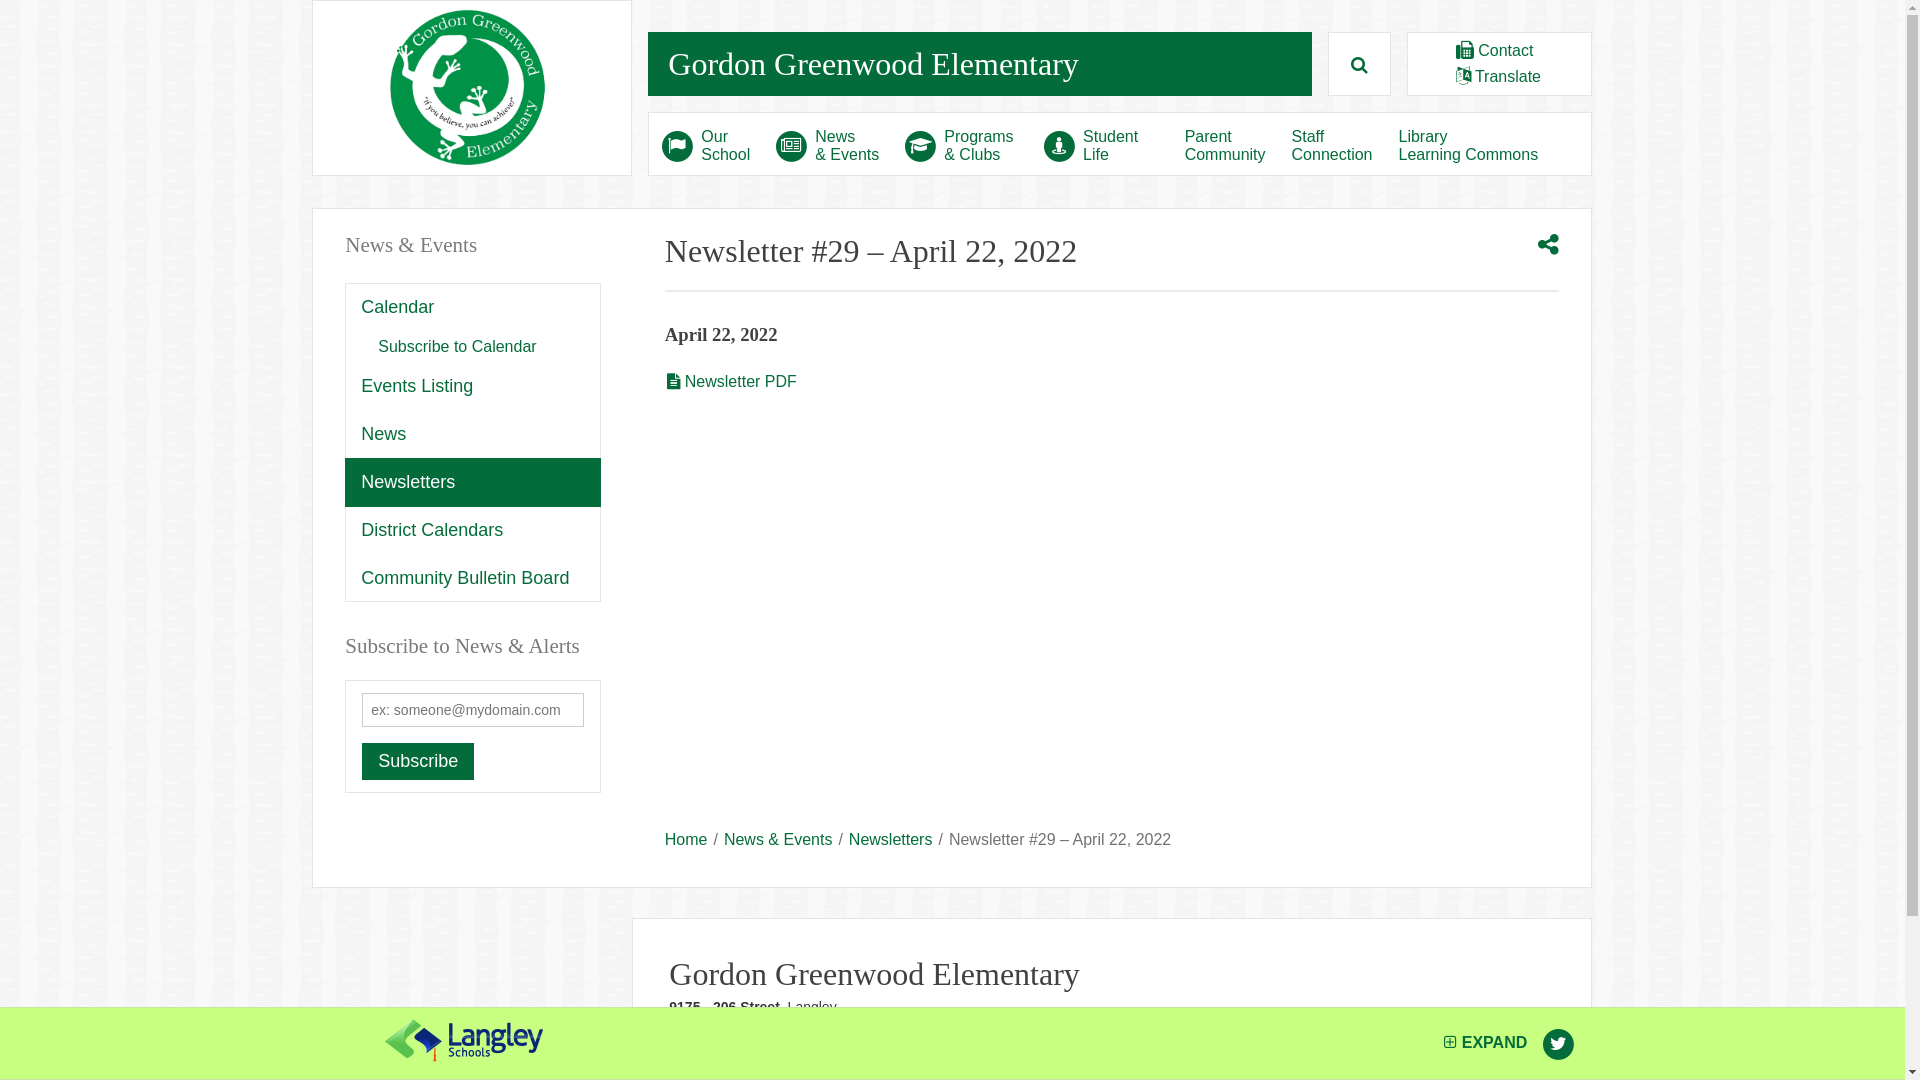  Describe the element at coordinates (473, 386) in the screenshot. I see `Events Listing` at that location.